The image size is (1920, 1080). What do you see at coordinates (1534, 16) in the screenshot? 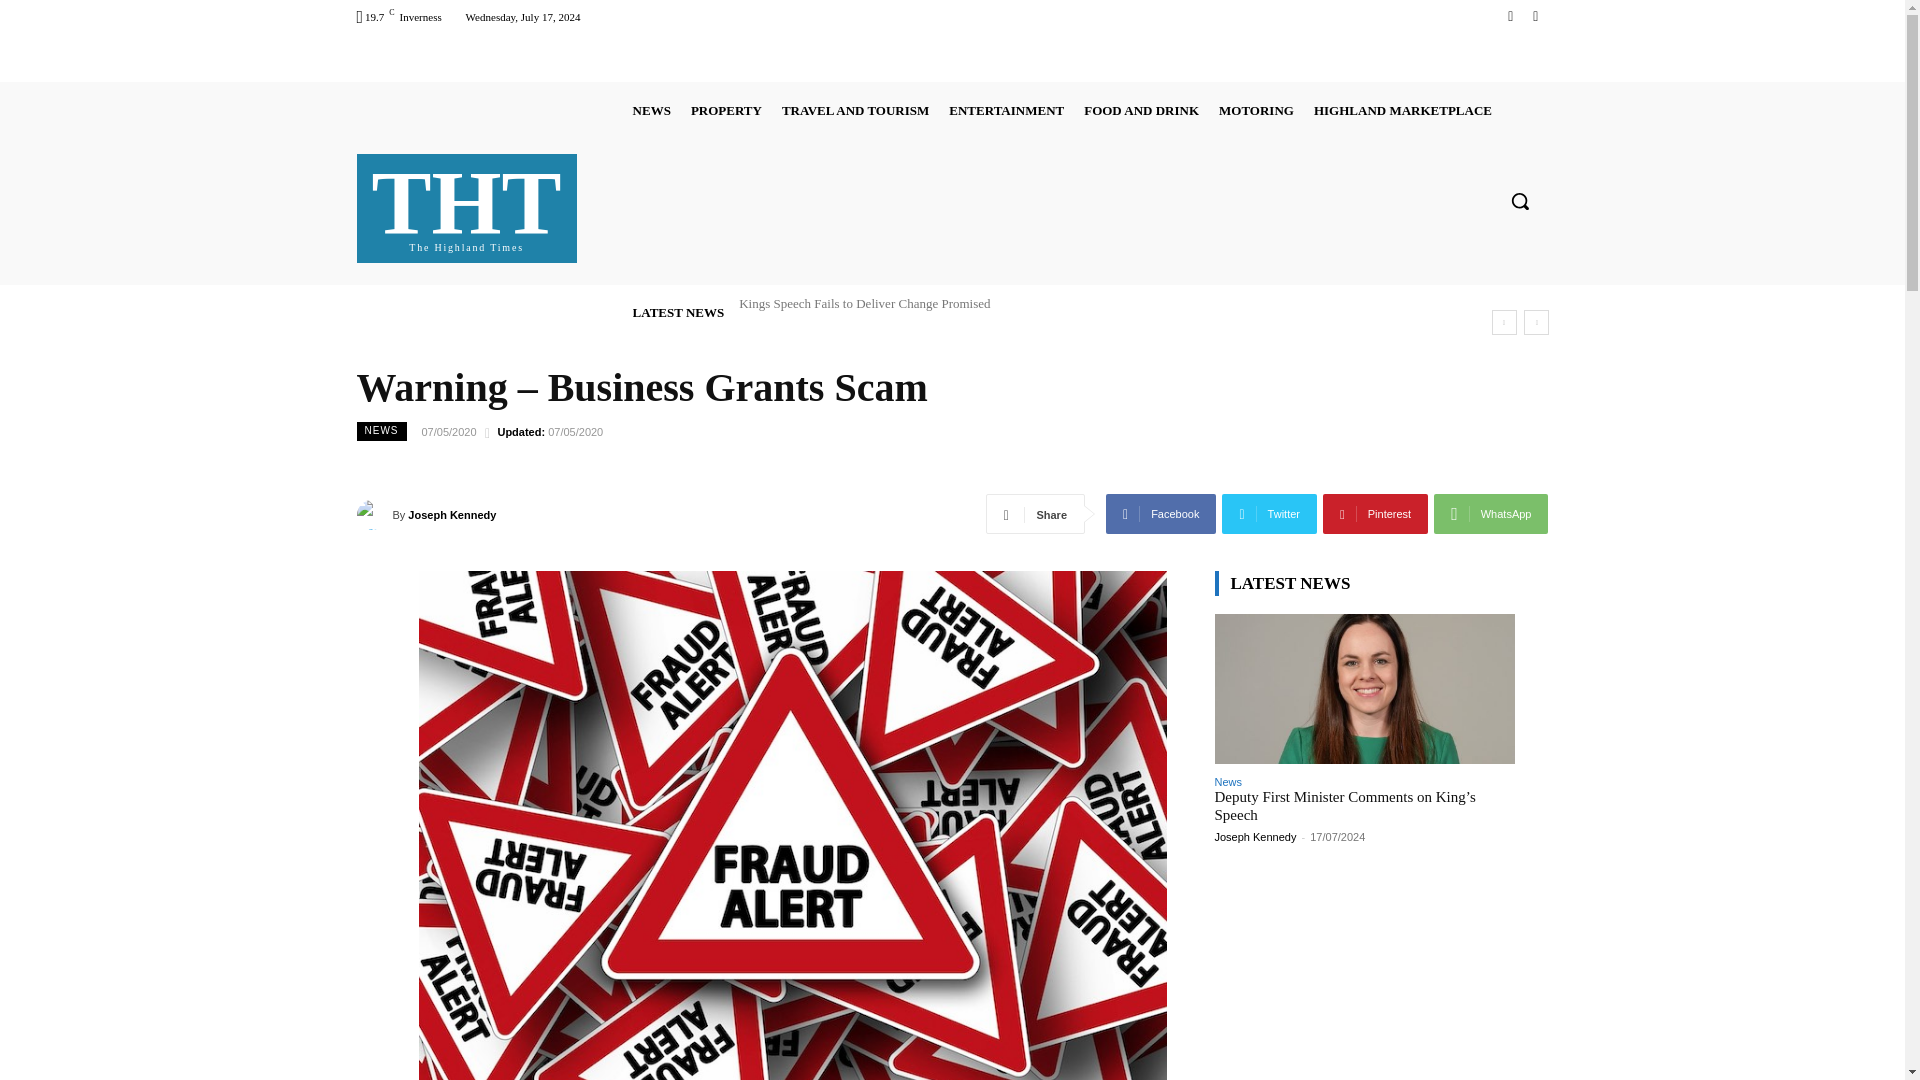
I see `Twitter` at bounding box center [1534, 16].